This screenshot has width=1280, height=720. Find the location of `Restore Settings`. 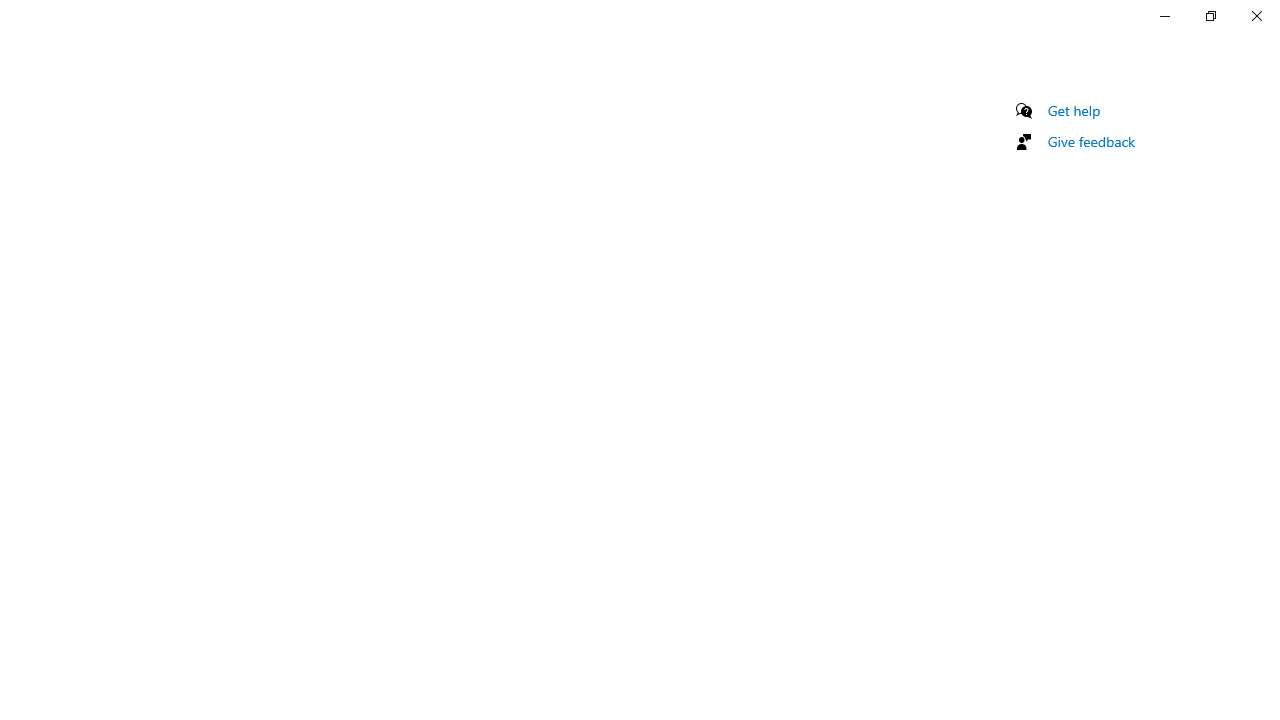

Restore Settings is located at coordinates (1210, 16).